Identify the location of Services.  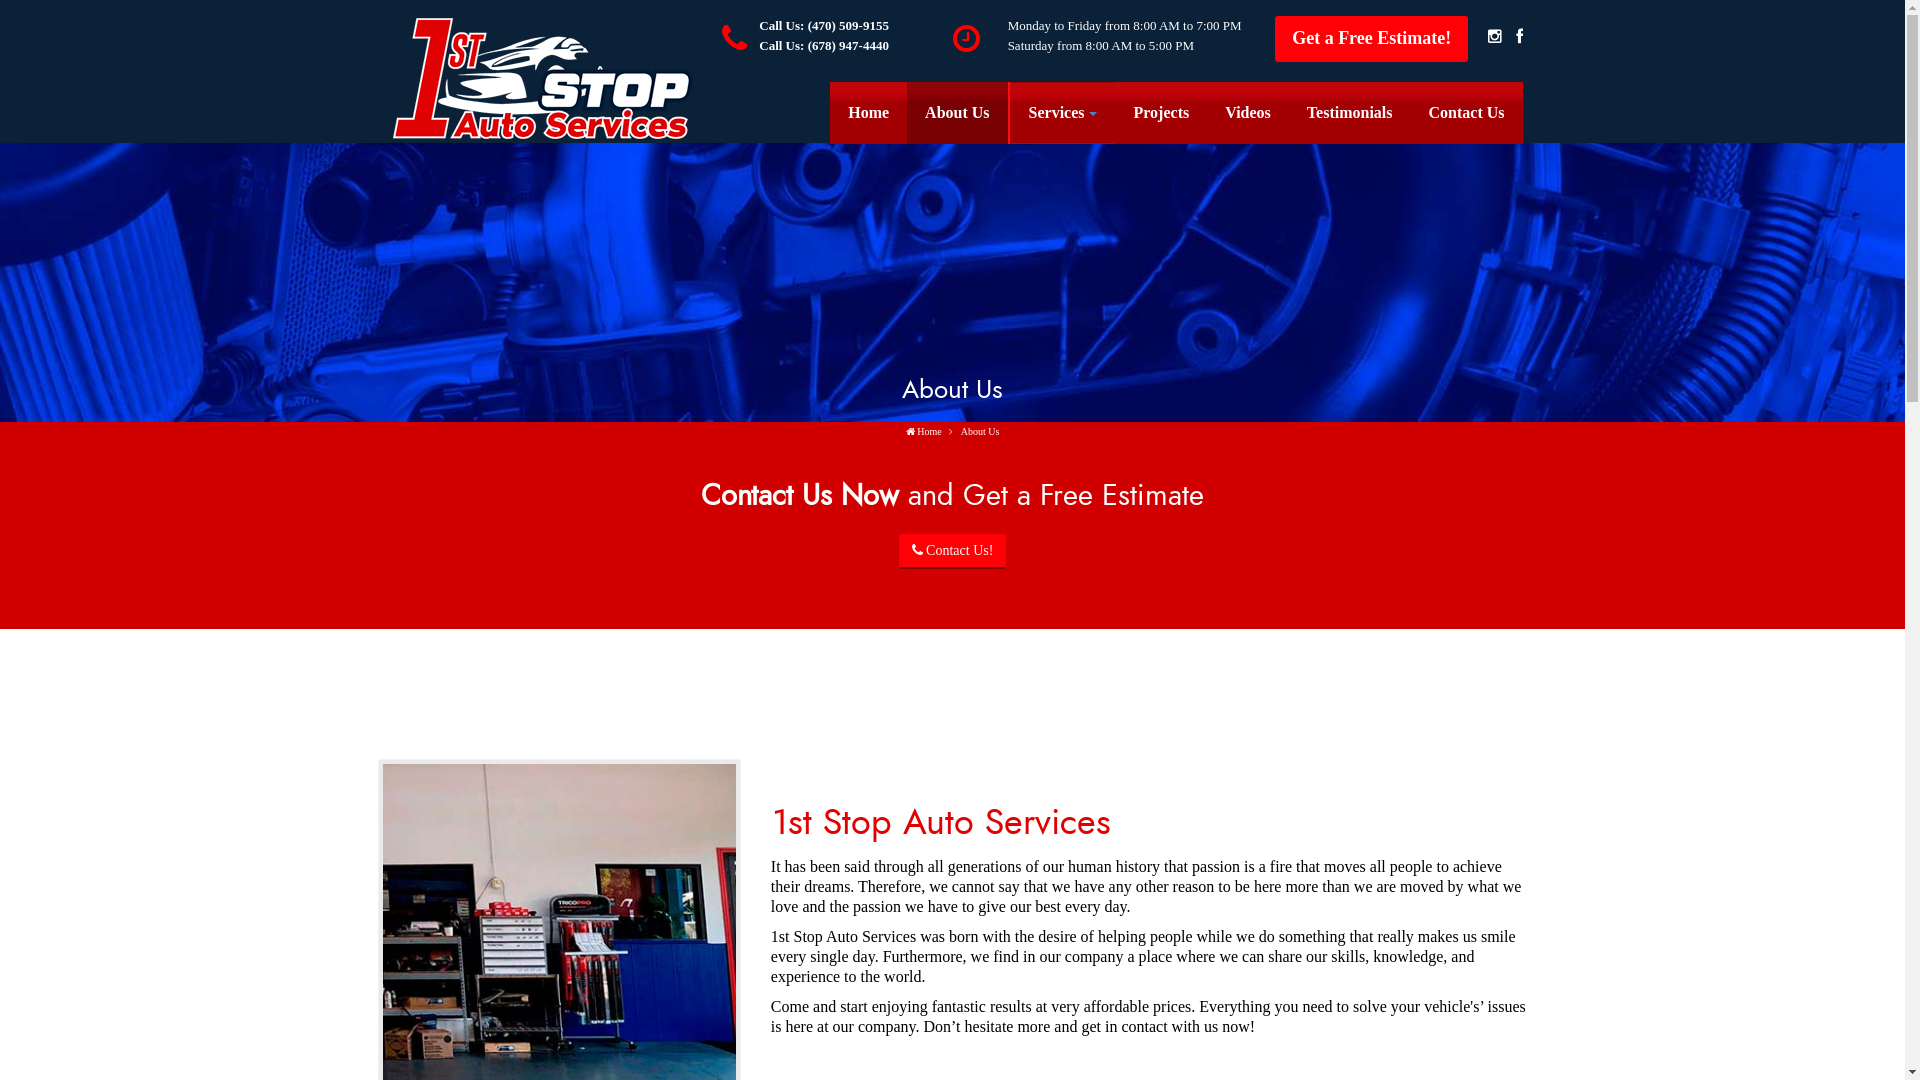
(1062, 113).